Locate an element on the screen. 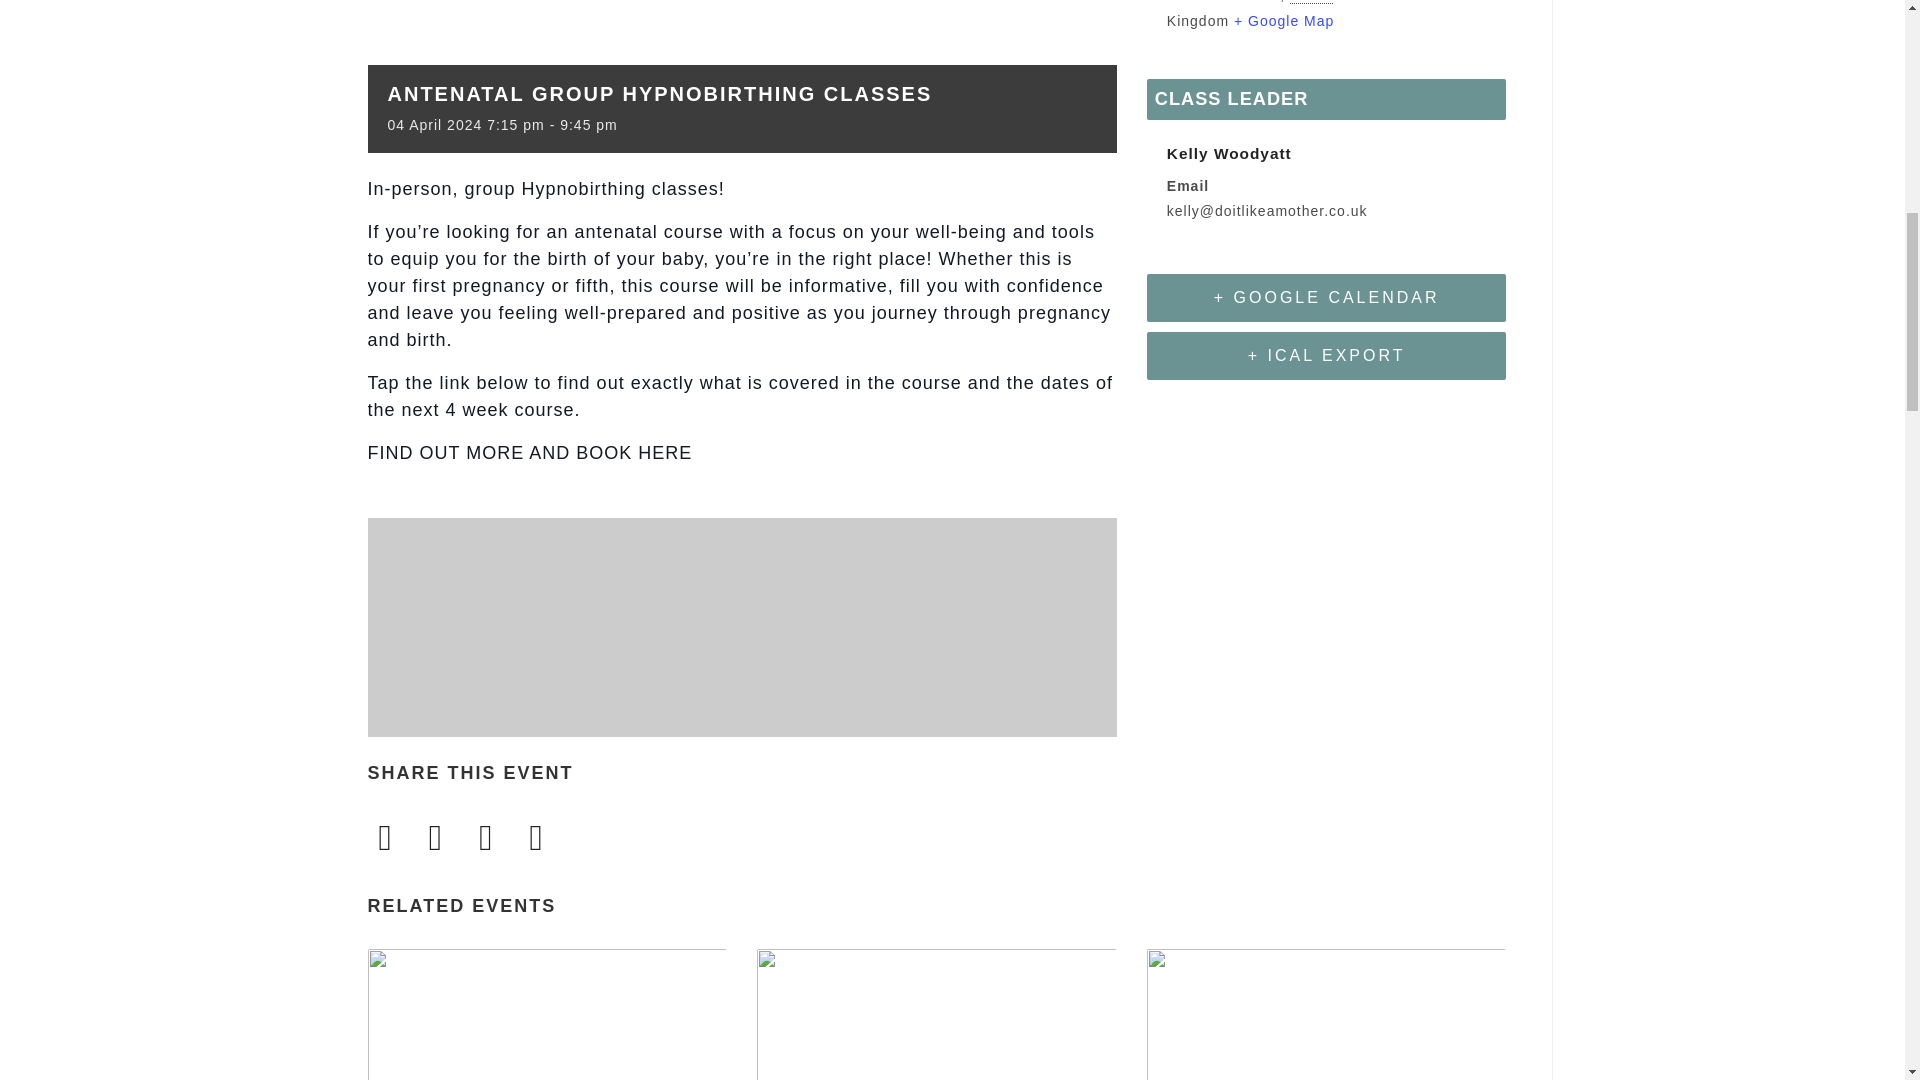 Image resolution: width=1920 pixels, height=1080 pixels. Essex is located at coordinates (1311, 2).